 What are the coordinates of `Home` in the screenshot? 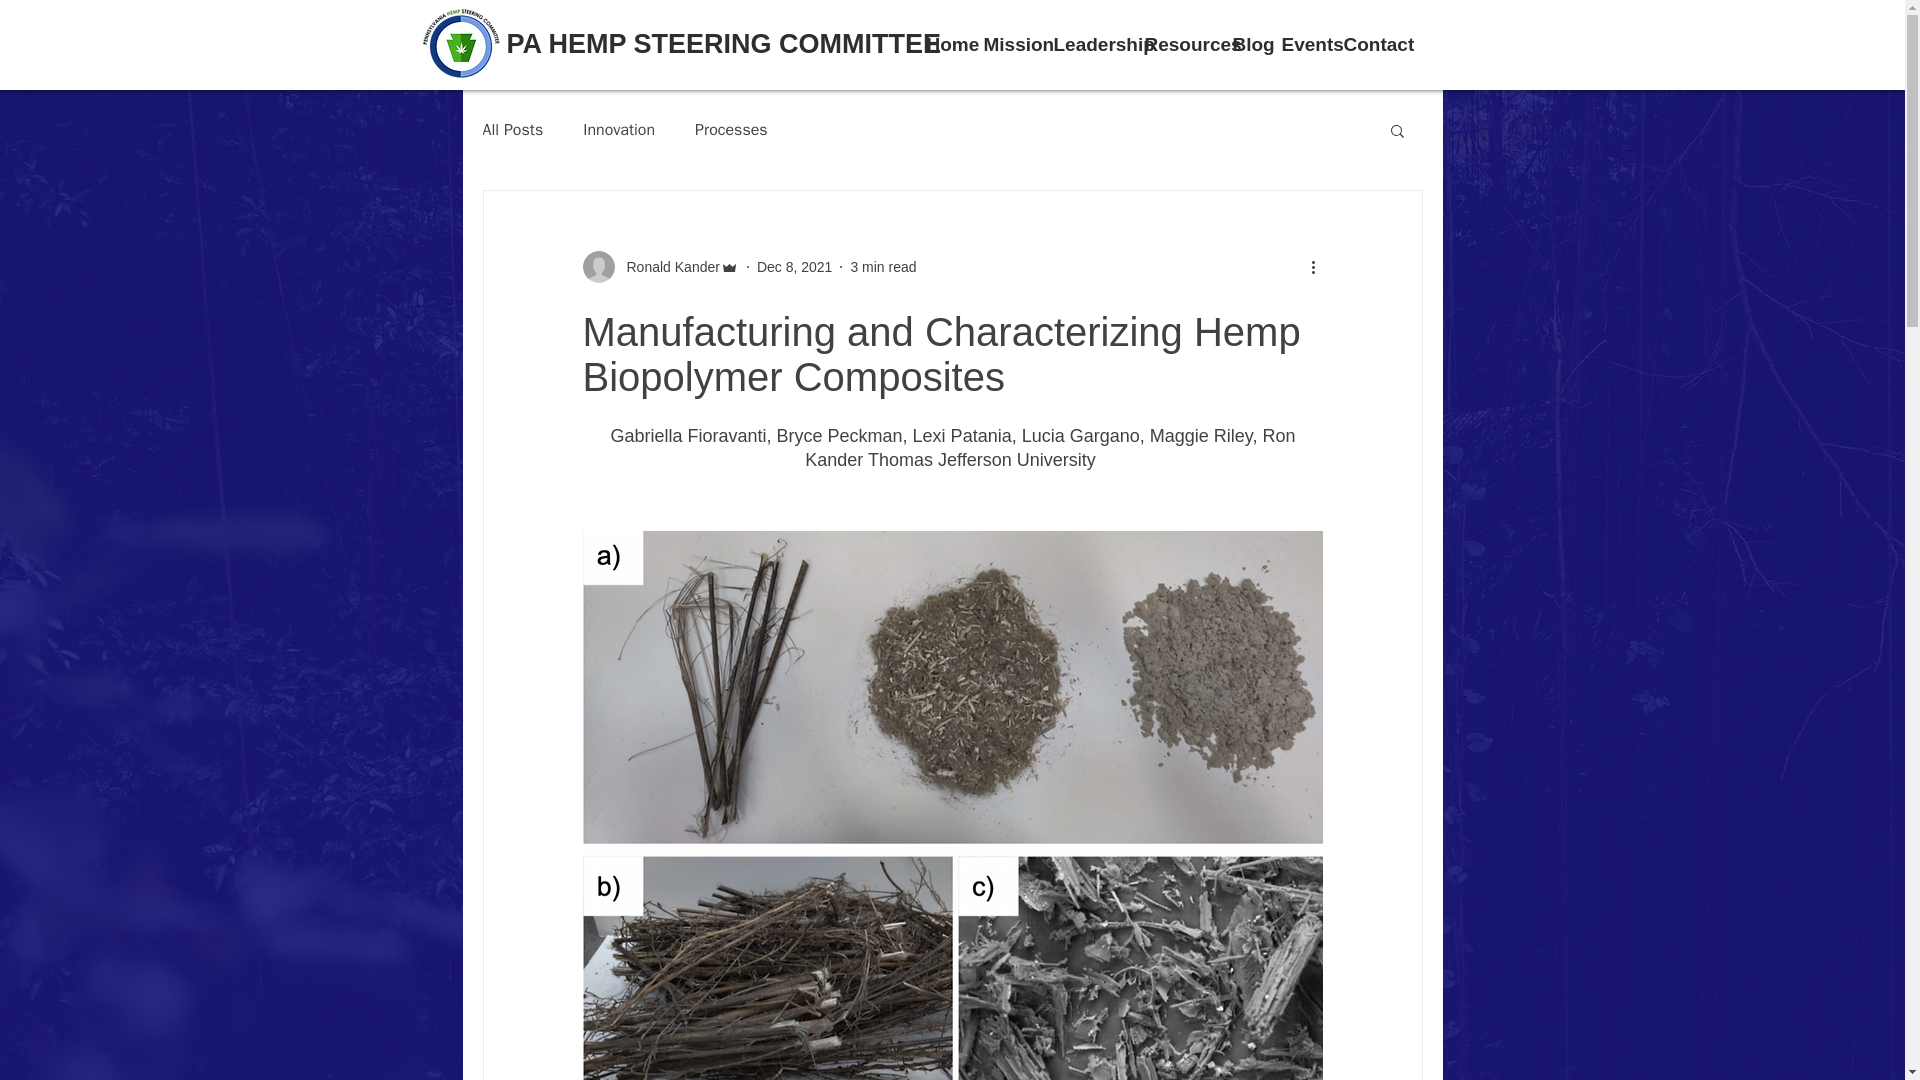 It's located at (944, 45).